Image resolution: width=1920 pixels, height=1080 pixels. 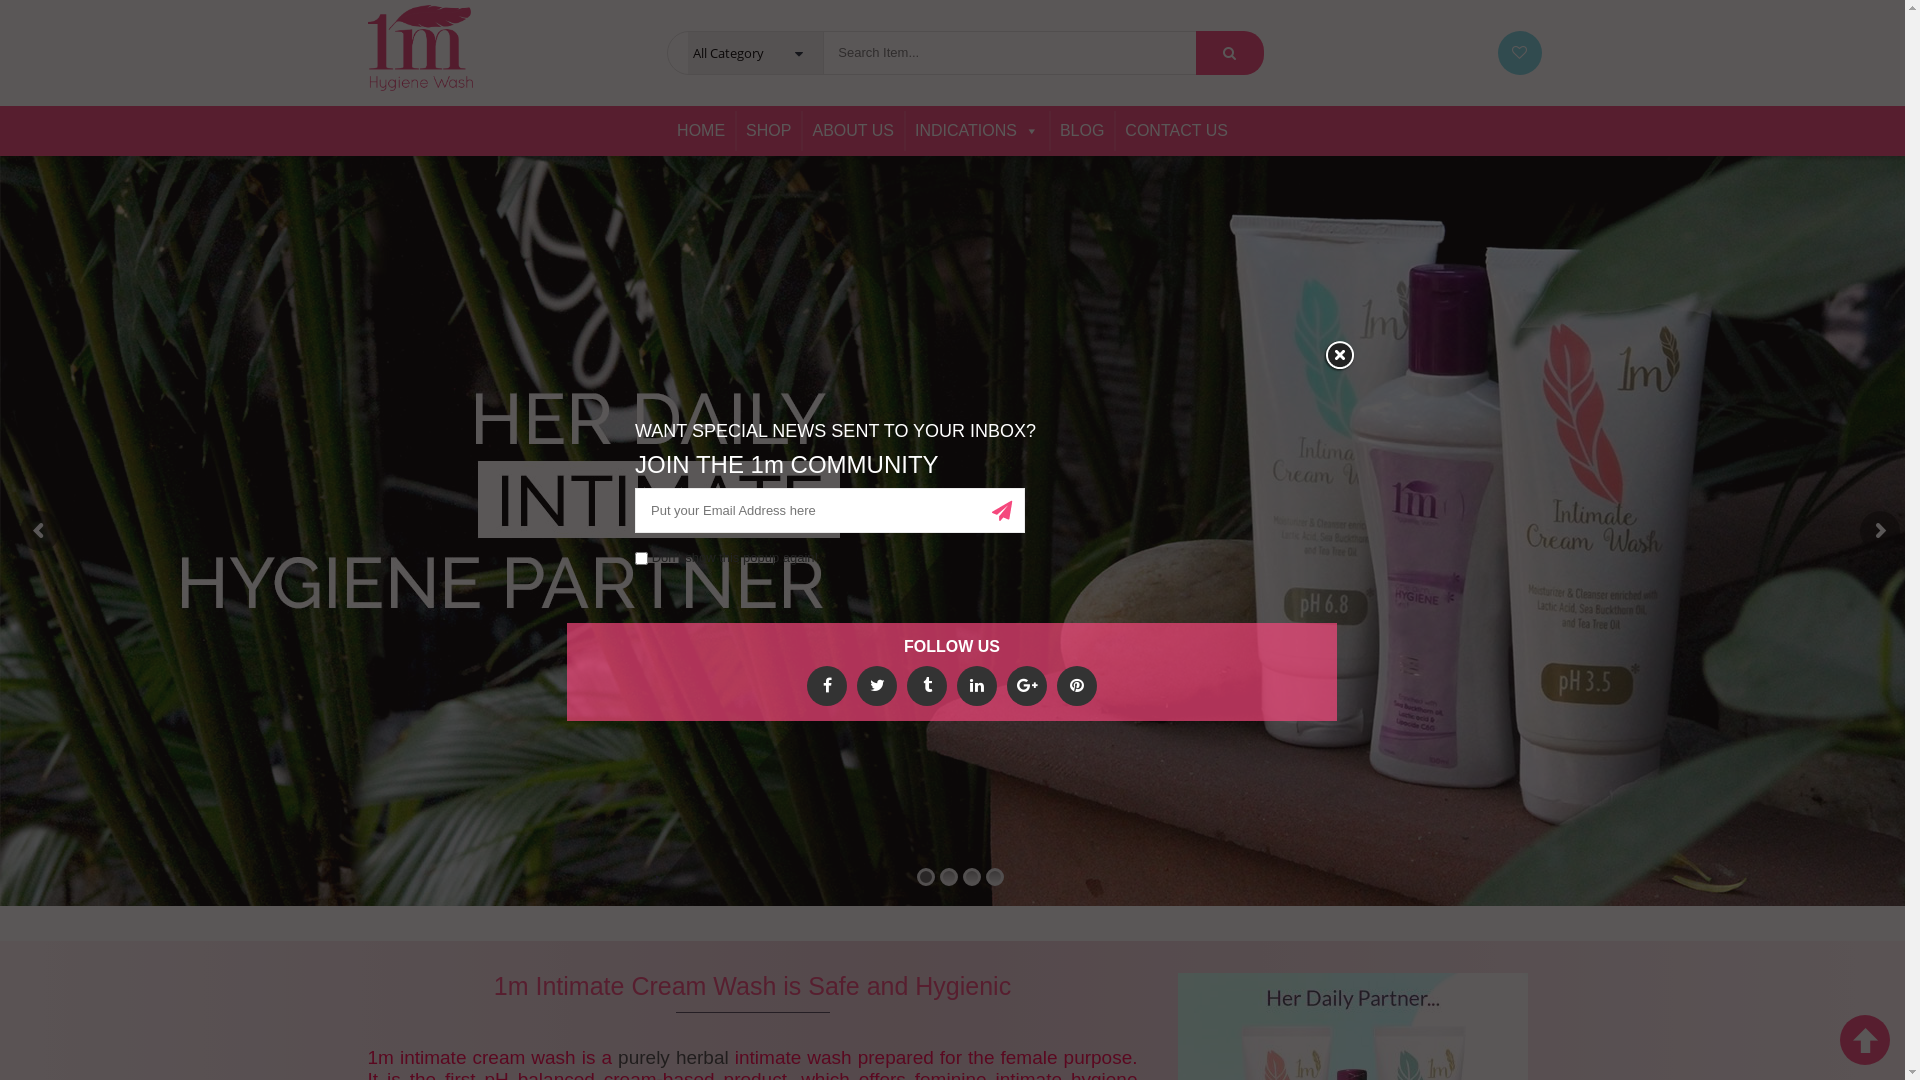 What do you see at coordinates (977, 686) in the screenshot?
I see `Linkedin` at bounding box center [977, 686].